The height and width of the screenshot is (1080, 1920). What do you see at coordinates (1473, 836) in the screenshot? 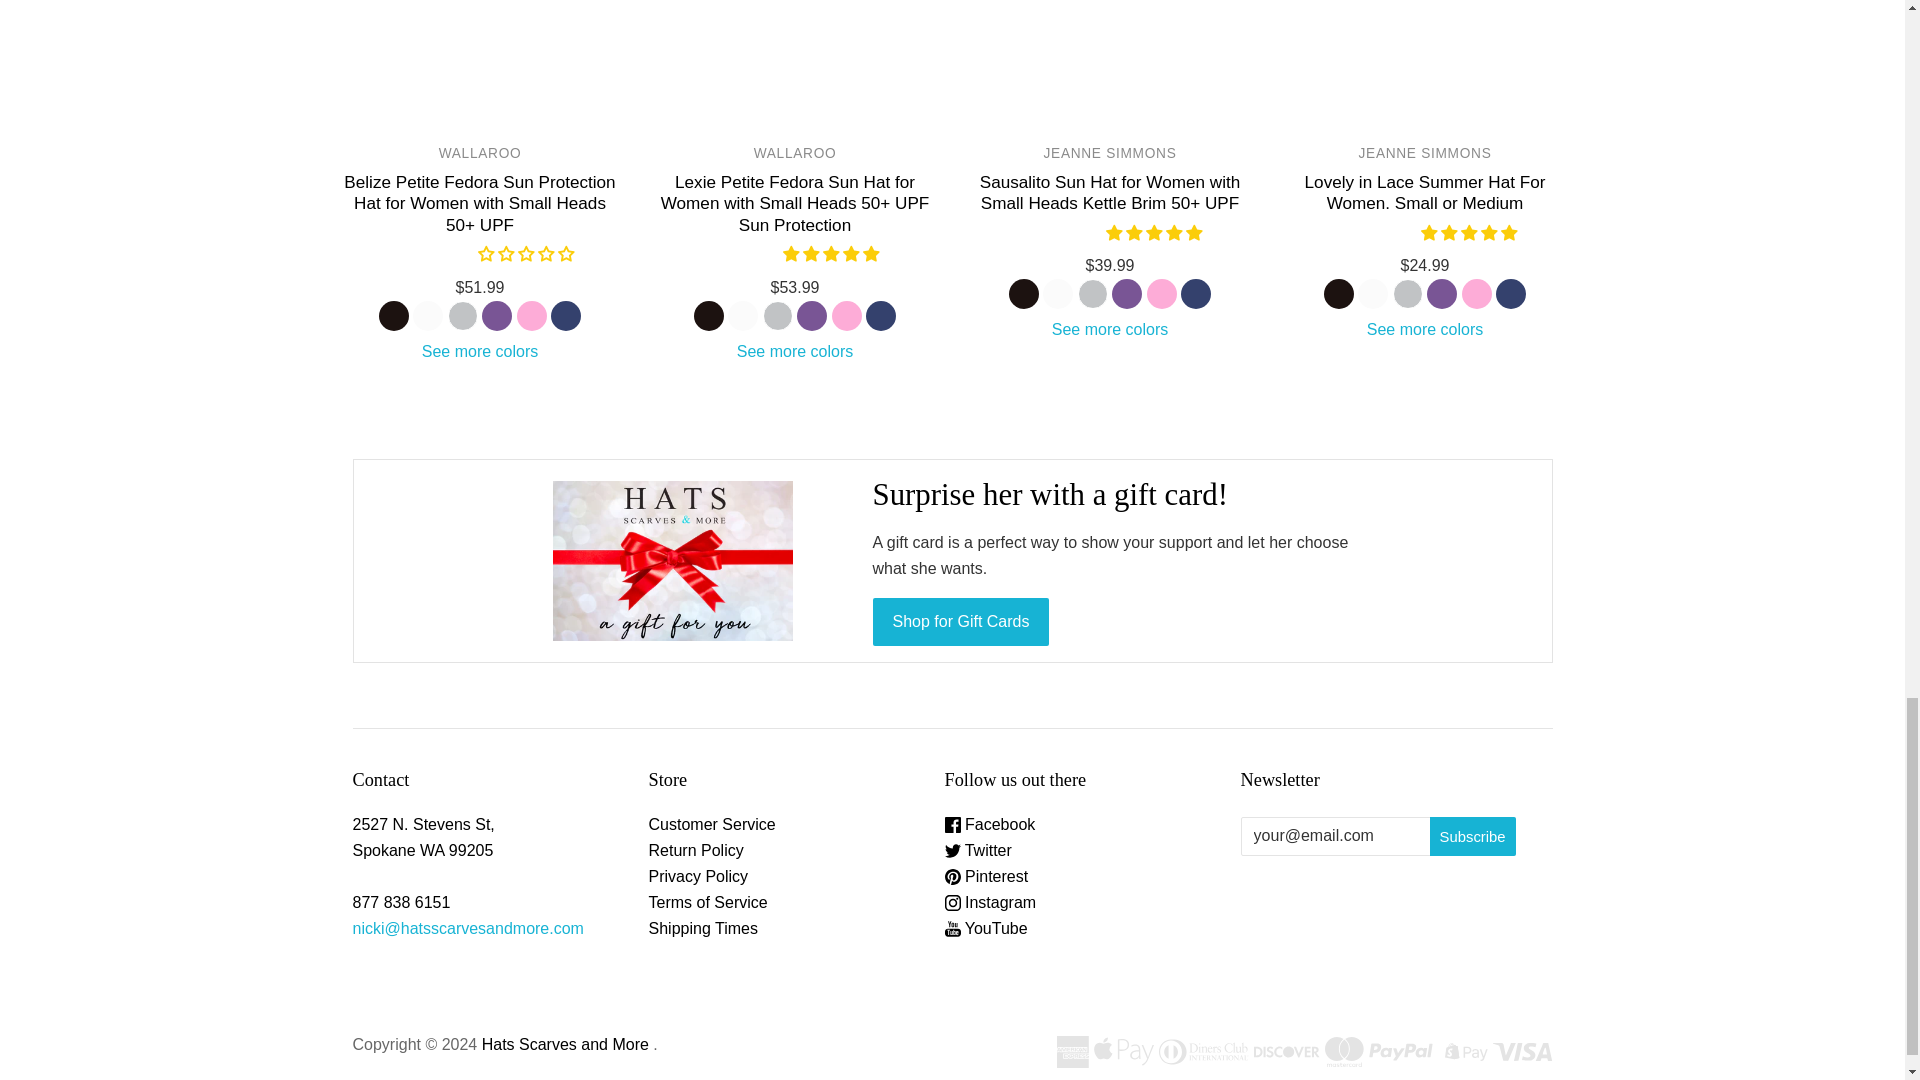
I see `Subscribe` at bounding box center [1473, 836].